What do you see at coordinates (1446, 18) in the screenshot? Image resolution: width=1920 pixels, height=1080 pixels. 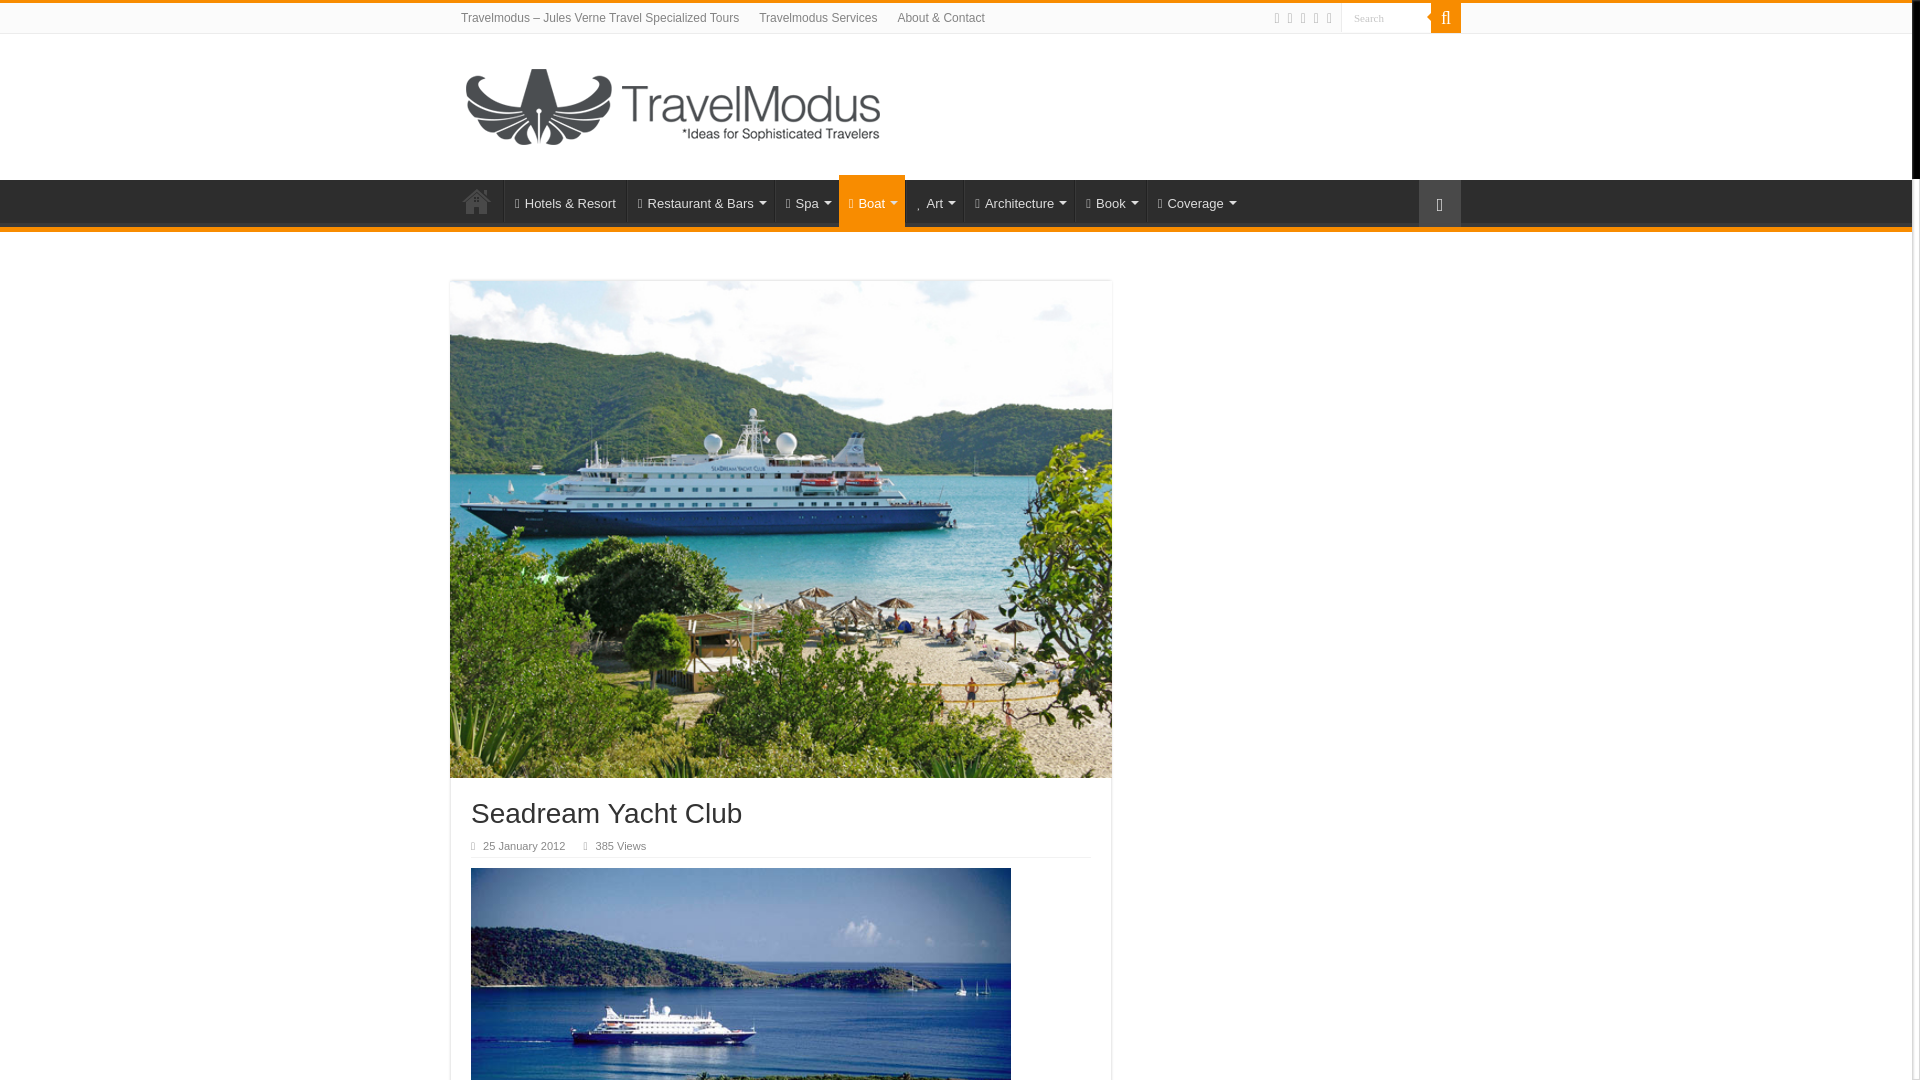 I see `Search` at bounding box center [1446, 18].